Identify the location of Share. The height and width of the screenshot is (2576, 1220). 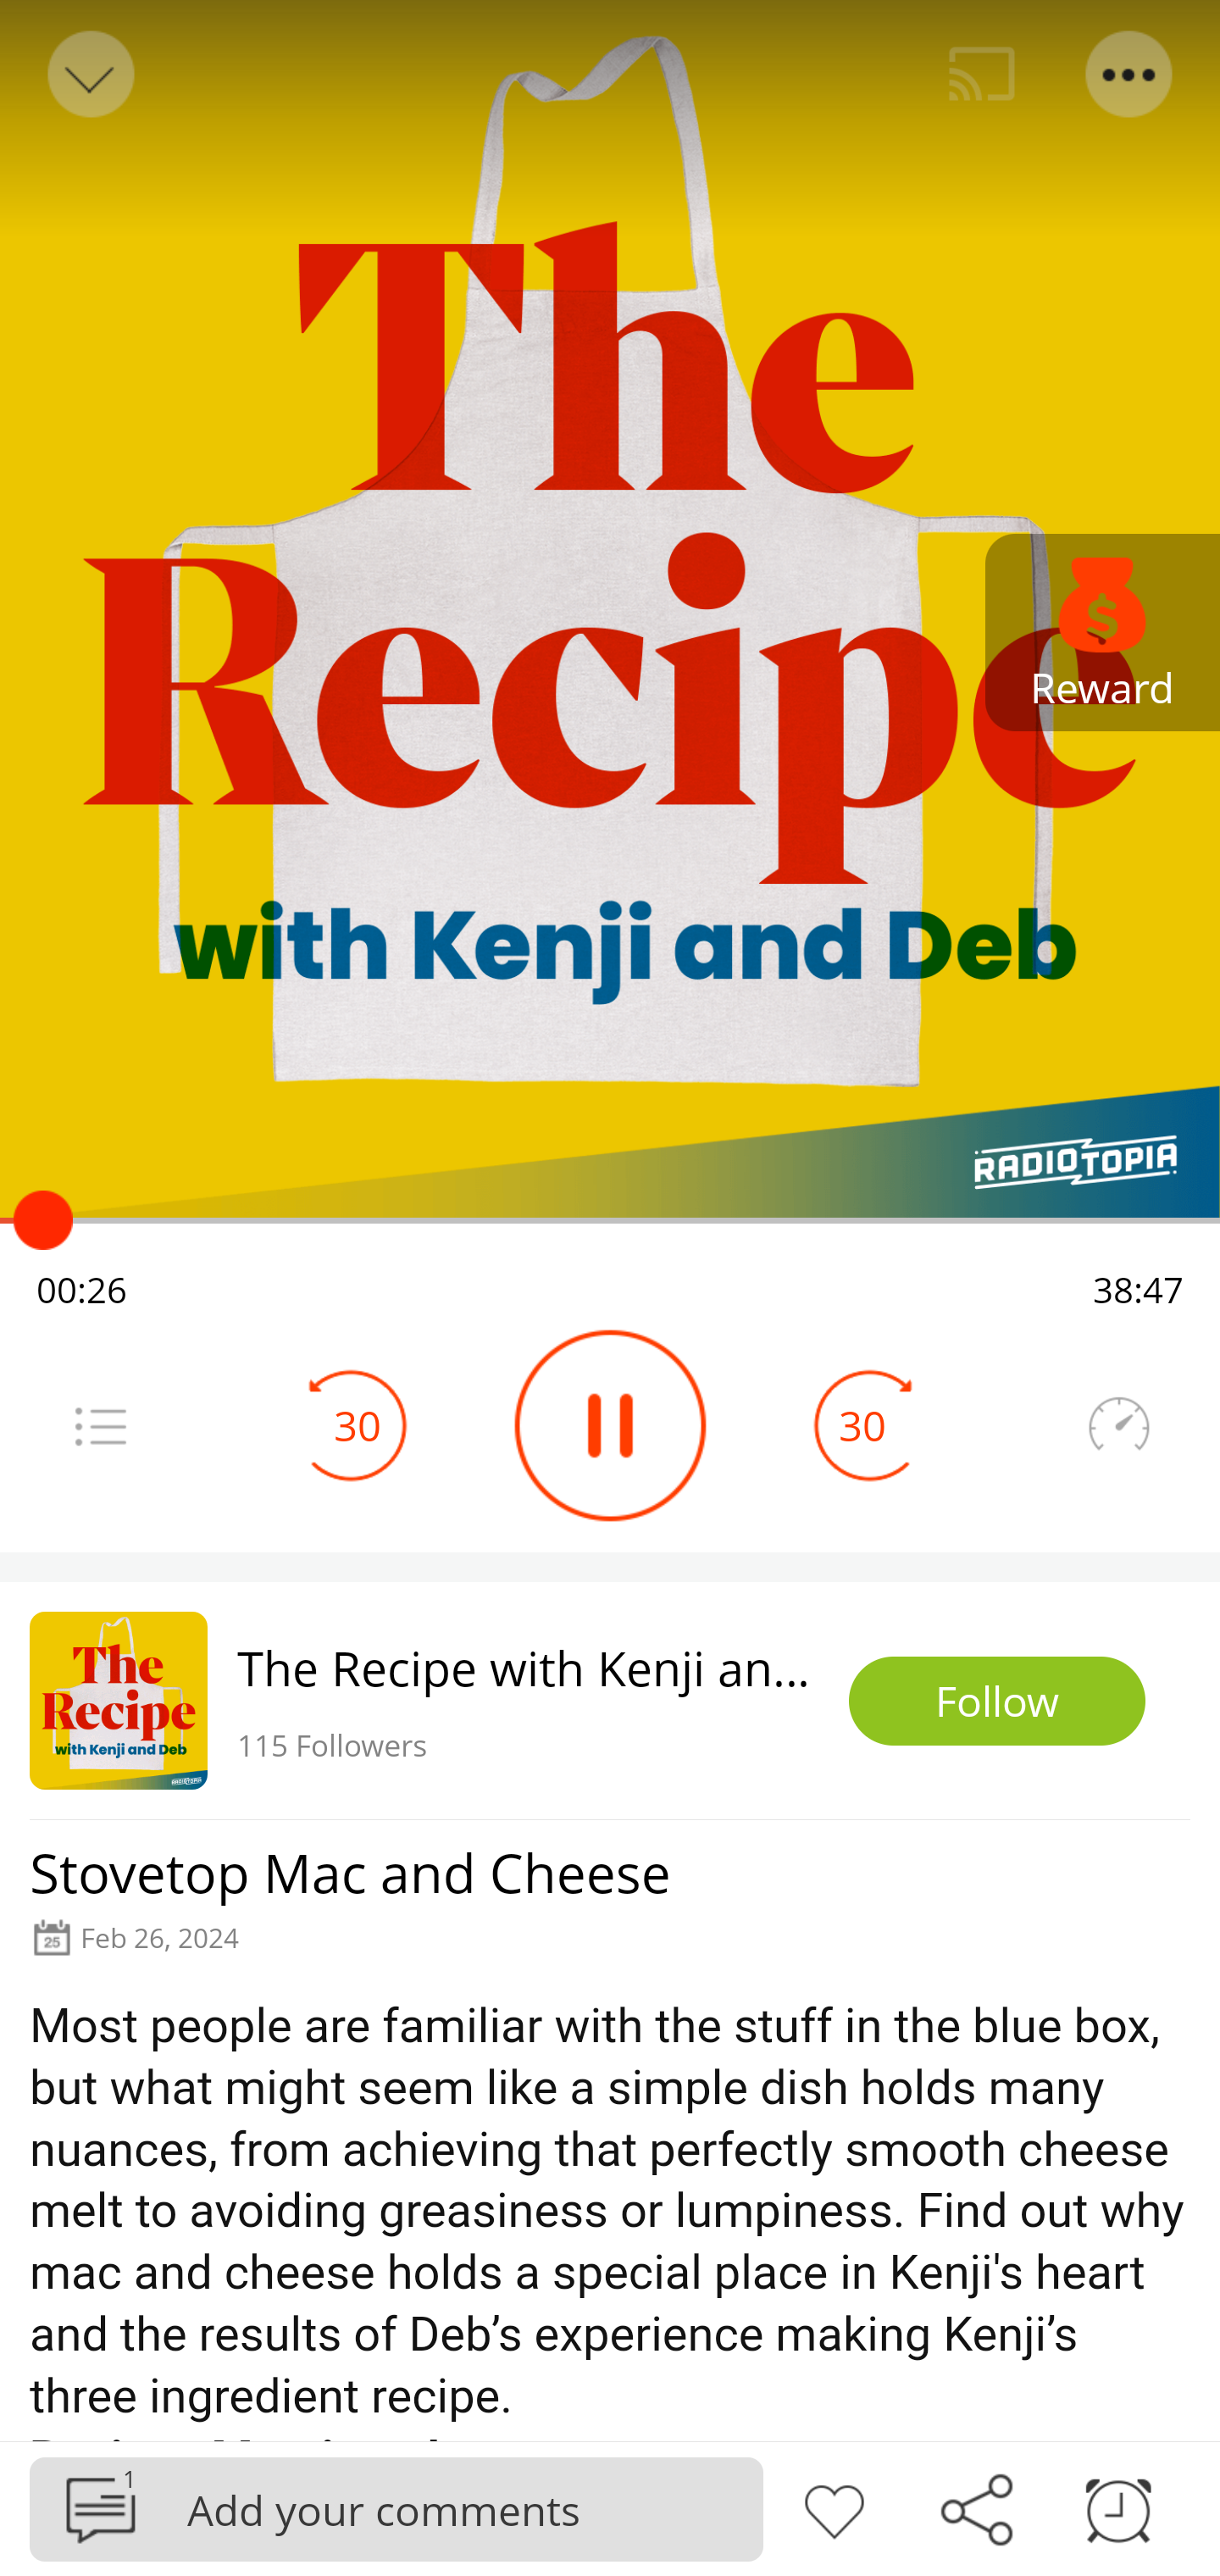
(976, 2507).